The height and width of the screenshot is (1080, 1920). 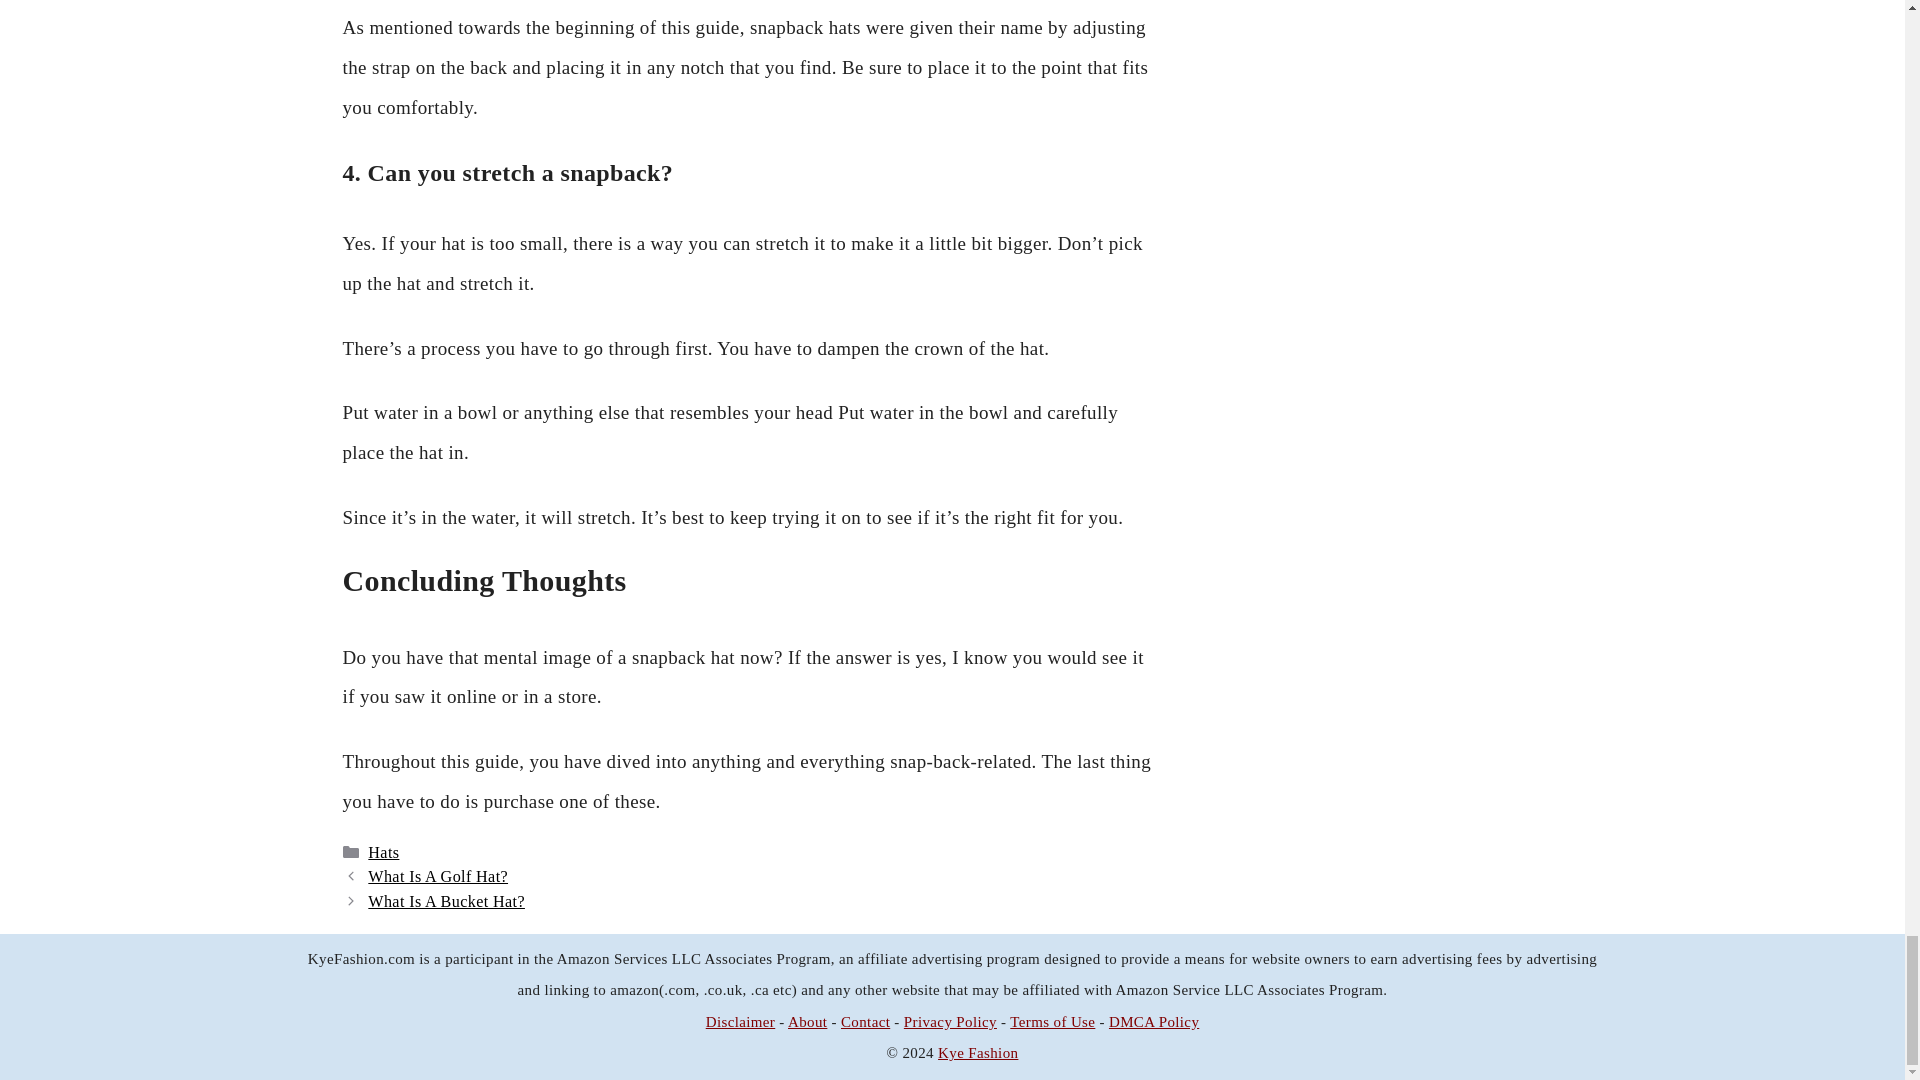 What do you see at coordinates (446, 902) in the screenshot?
I see `What Is A Bucket Hat?` at bounding box center [446, 902].